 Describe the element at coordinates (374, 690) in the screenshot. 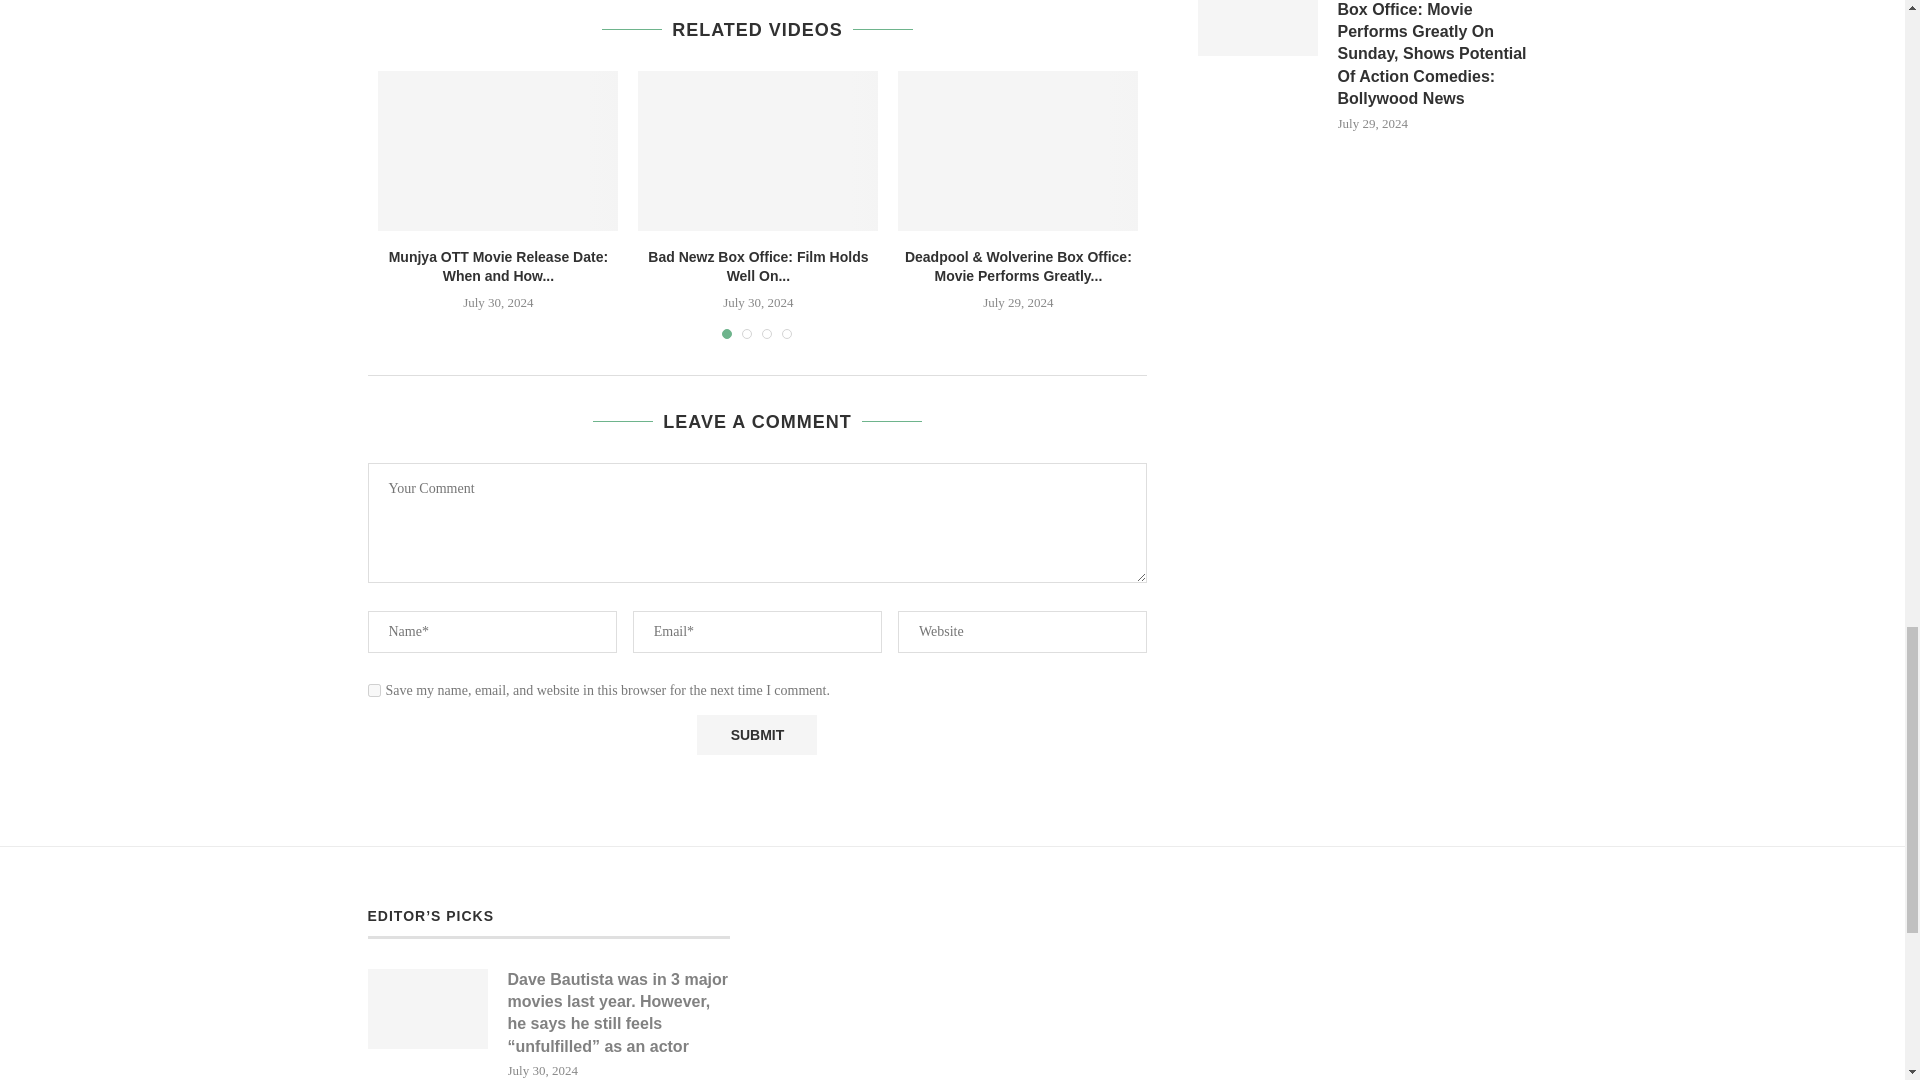

I see `yes` at that location.